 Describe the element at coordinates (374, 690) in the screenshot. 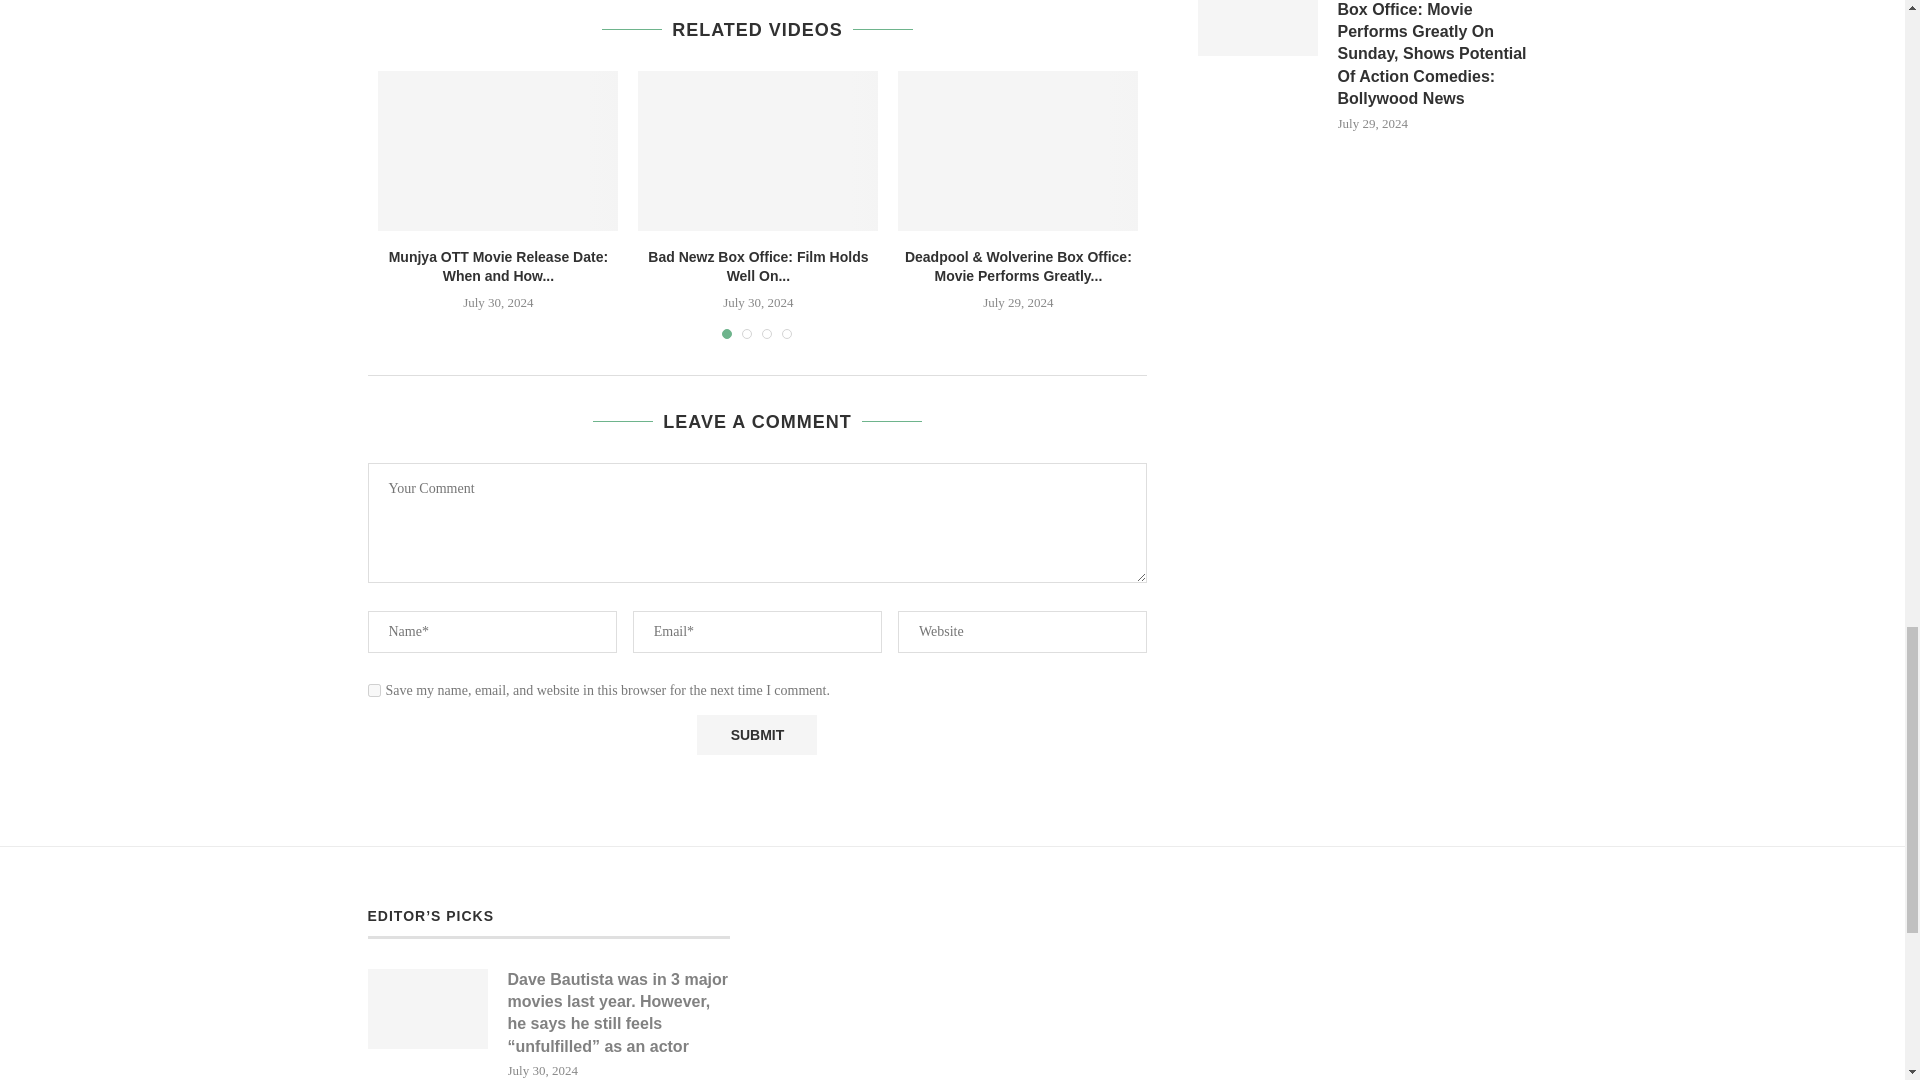

I see `yes` at that location.